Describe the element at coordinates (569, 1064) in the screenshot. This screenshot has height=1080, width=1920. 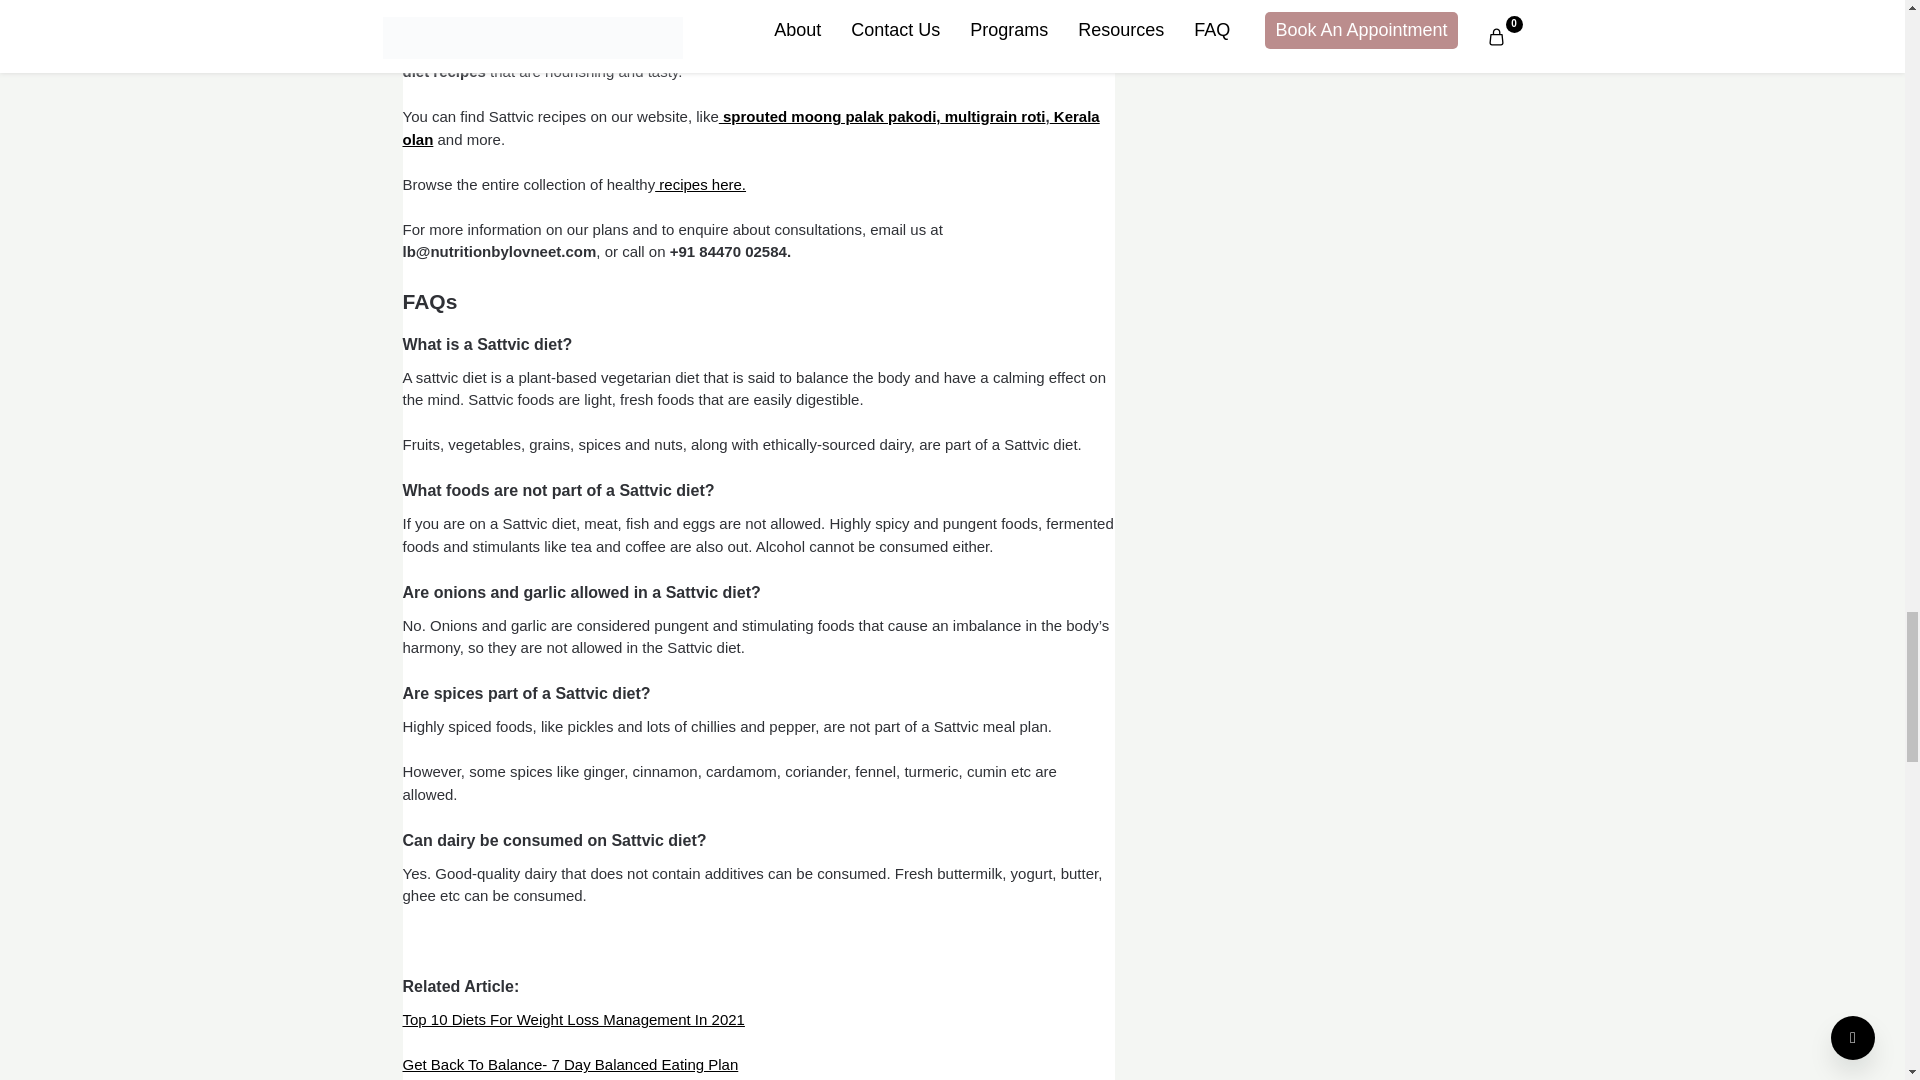
I see `Get Back To Balance- 7 Day Balanced Eating Plan` at that location.